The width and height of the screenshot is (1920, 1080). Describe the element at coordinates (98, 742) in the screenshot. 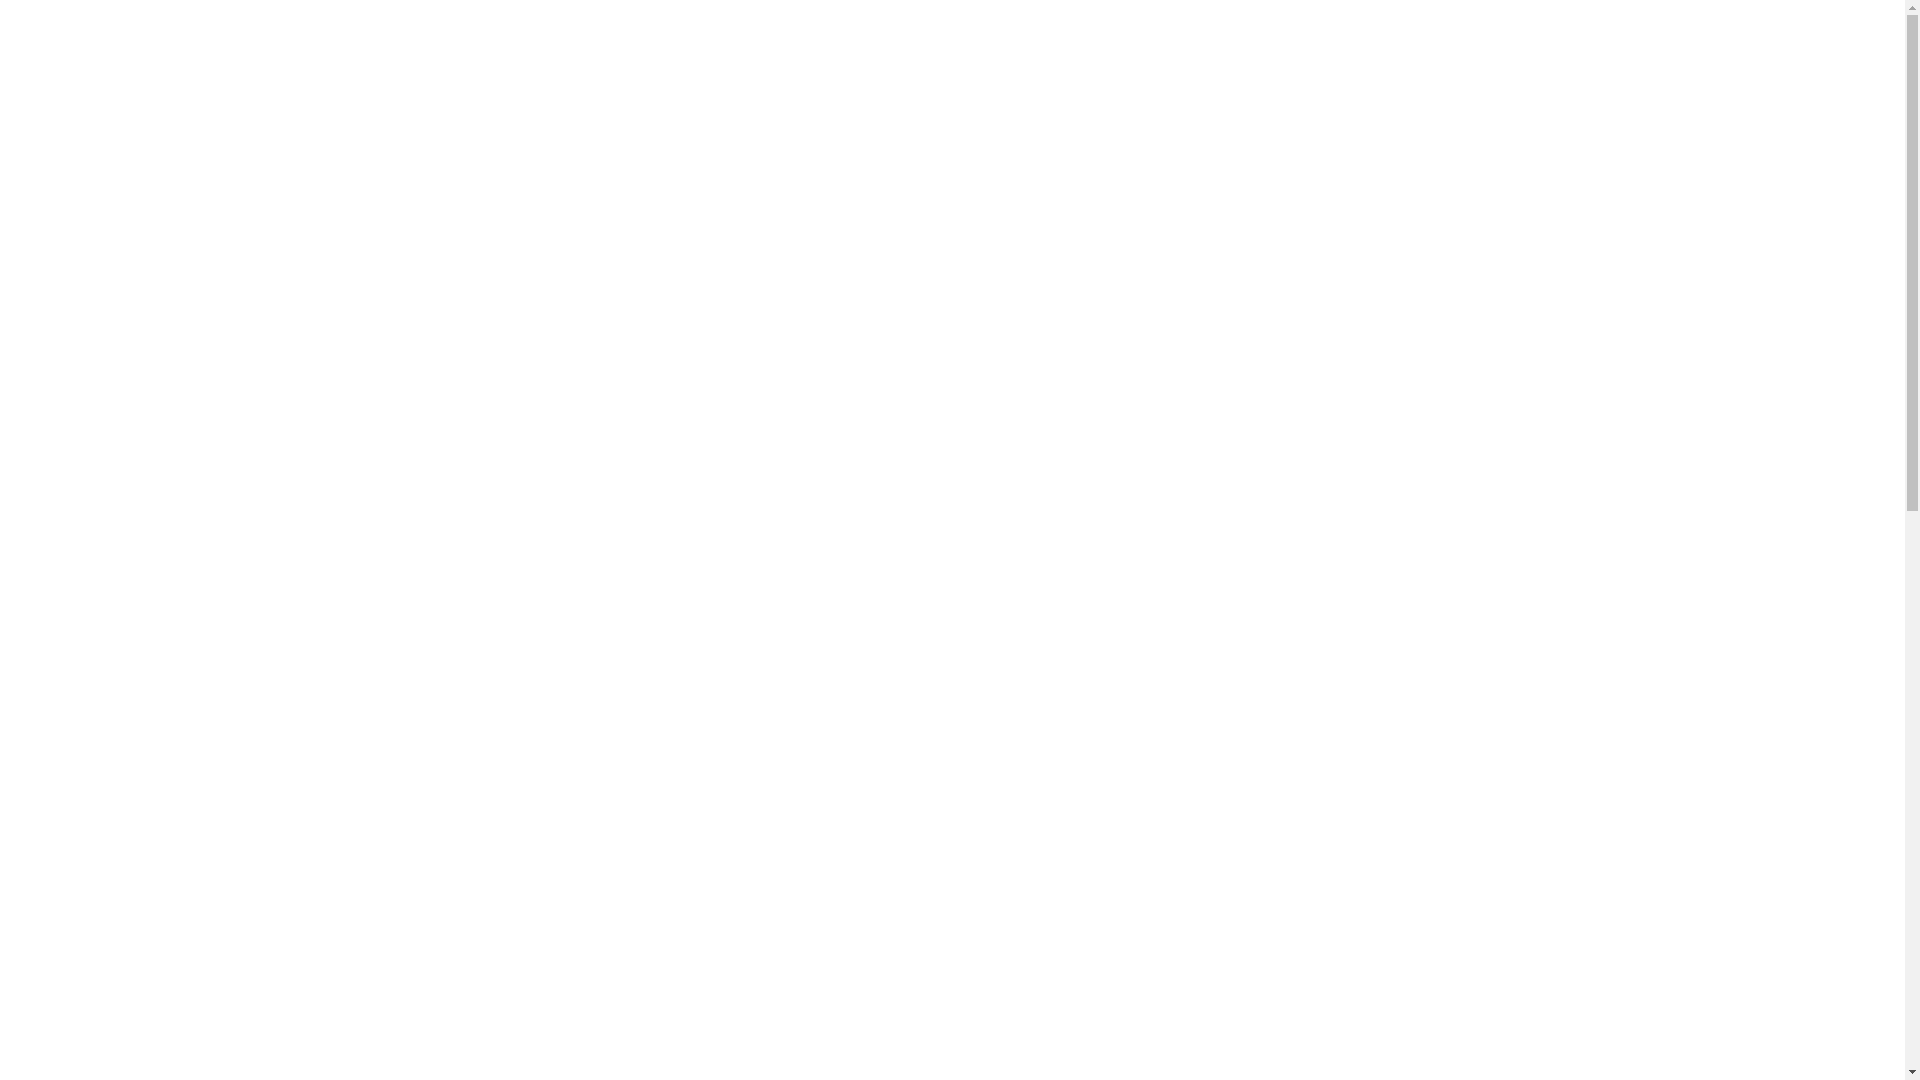

I see `Filme` at that location.